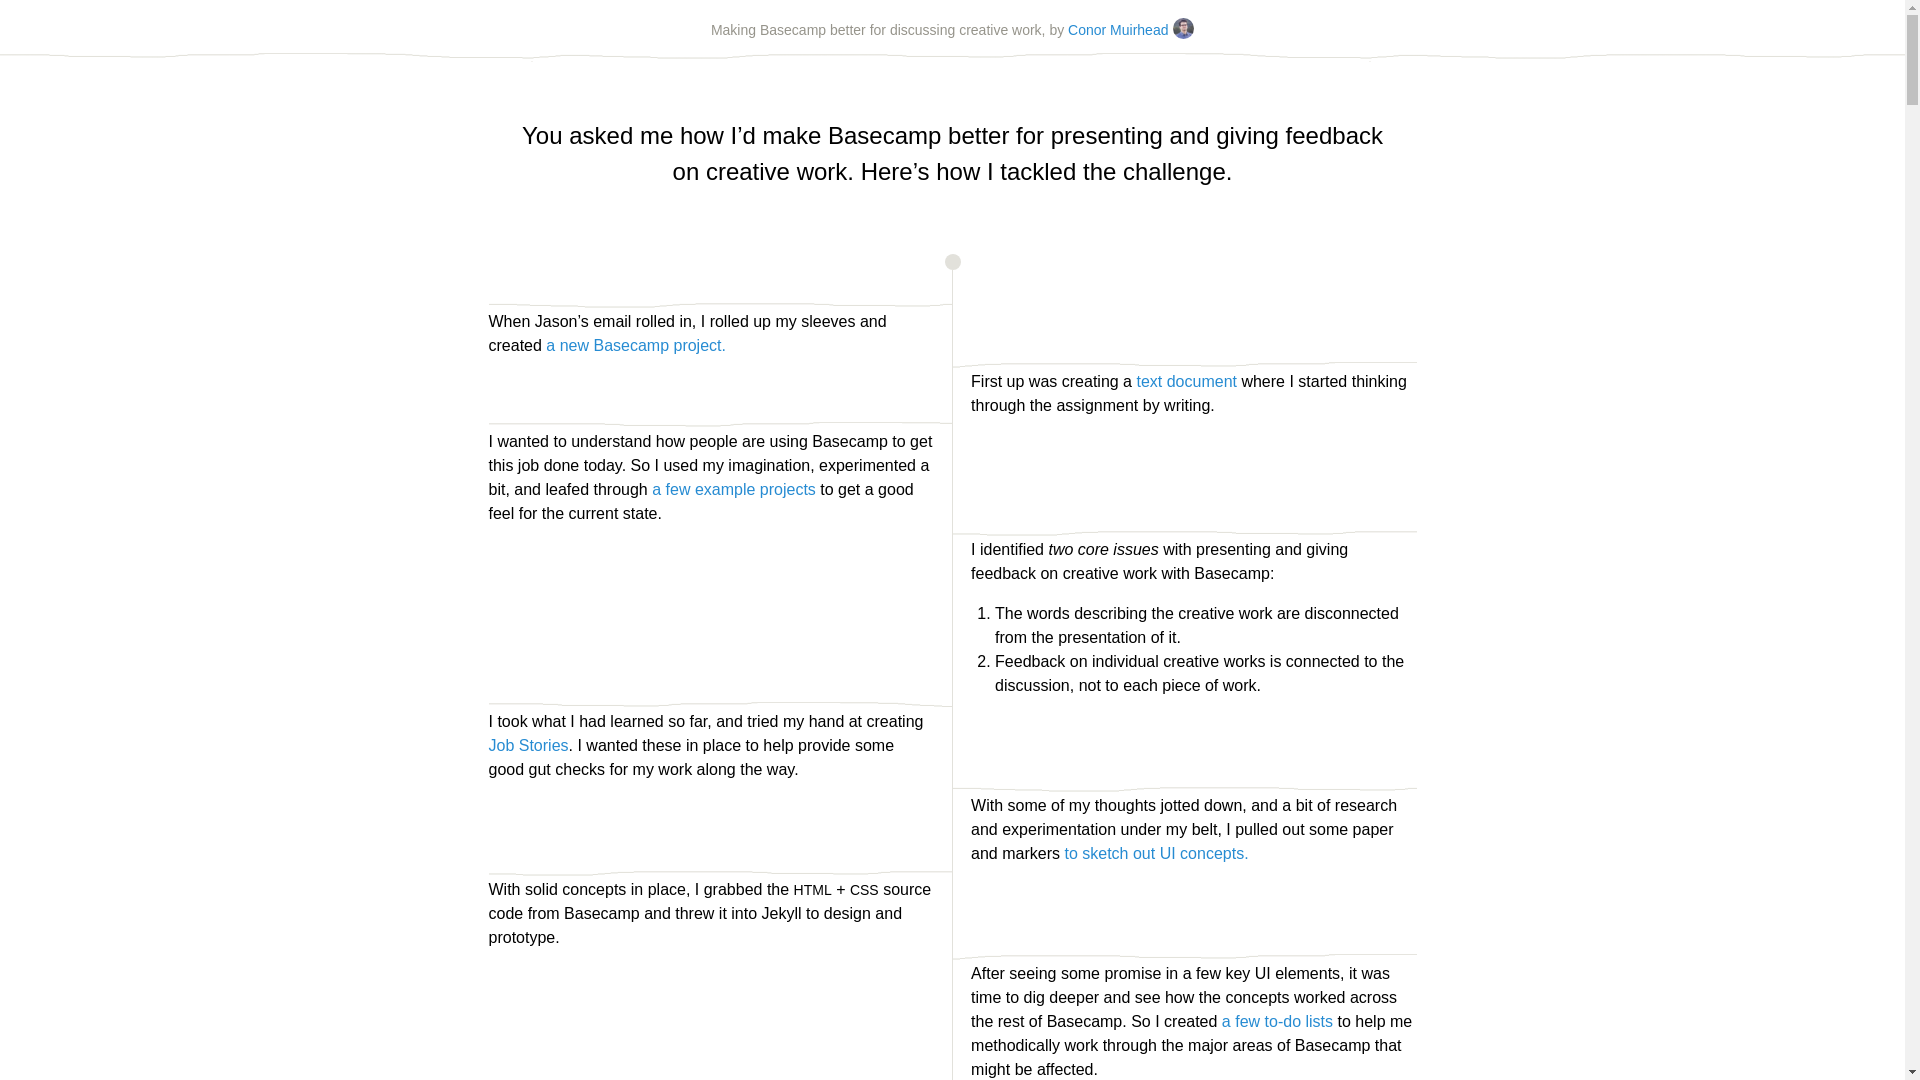  What do you see at coordinates (1319, 1022) in the screenshot?
I see `lists` at bounding box center [1319, 1022].